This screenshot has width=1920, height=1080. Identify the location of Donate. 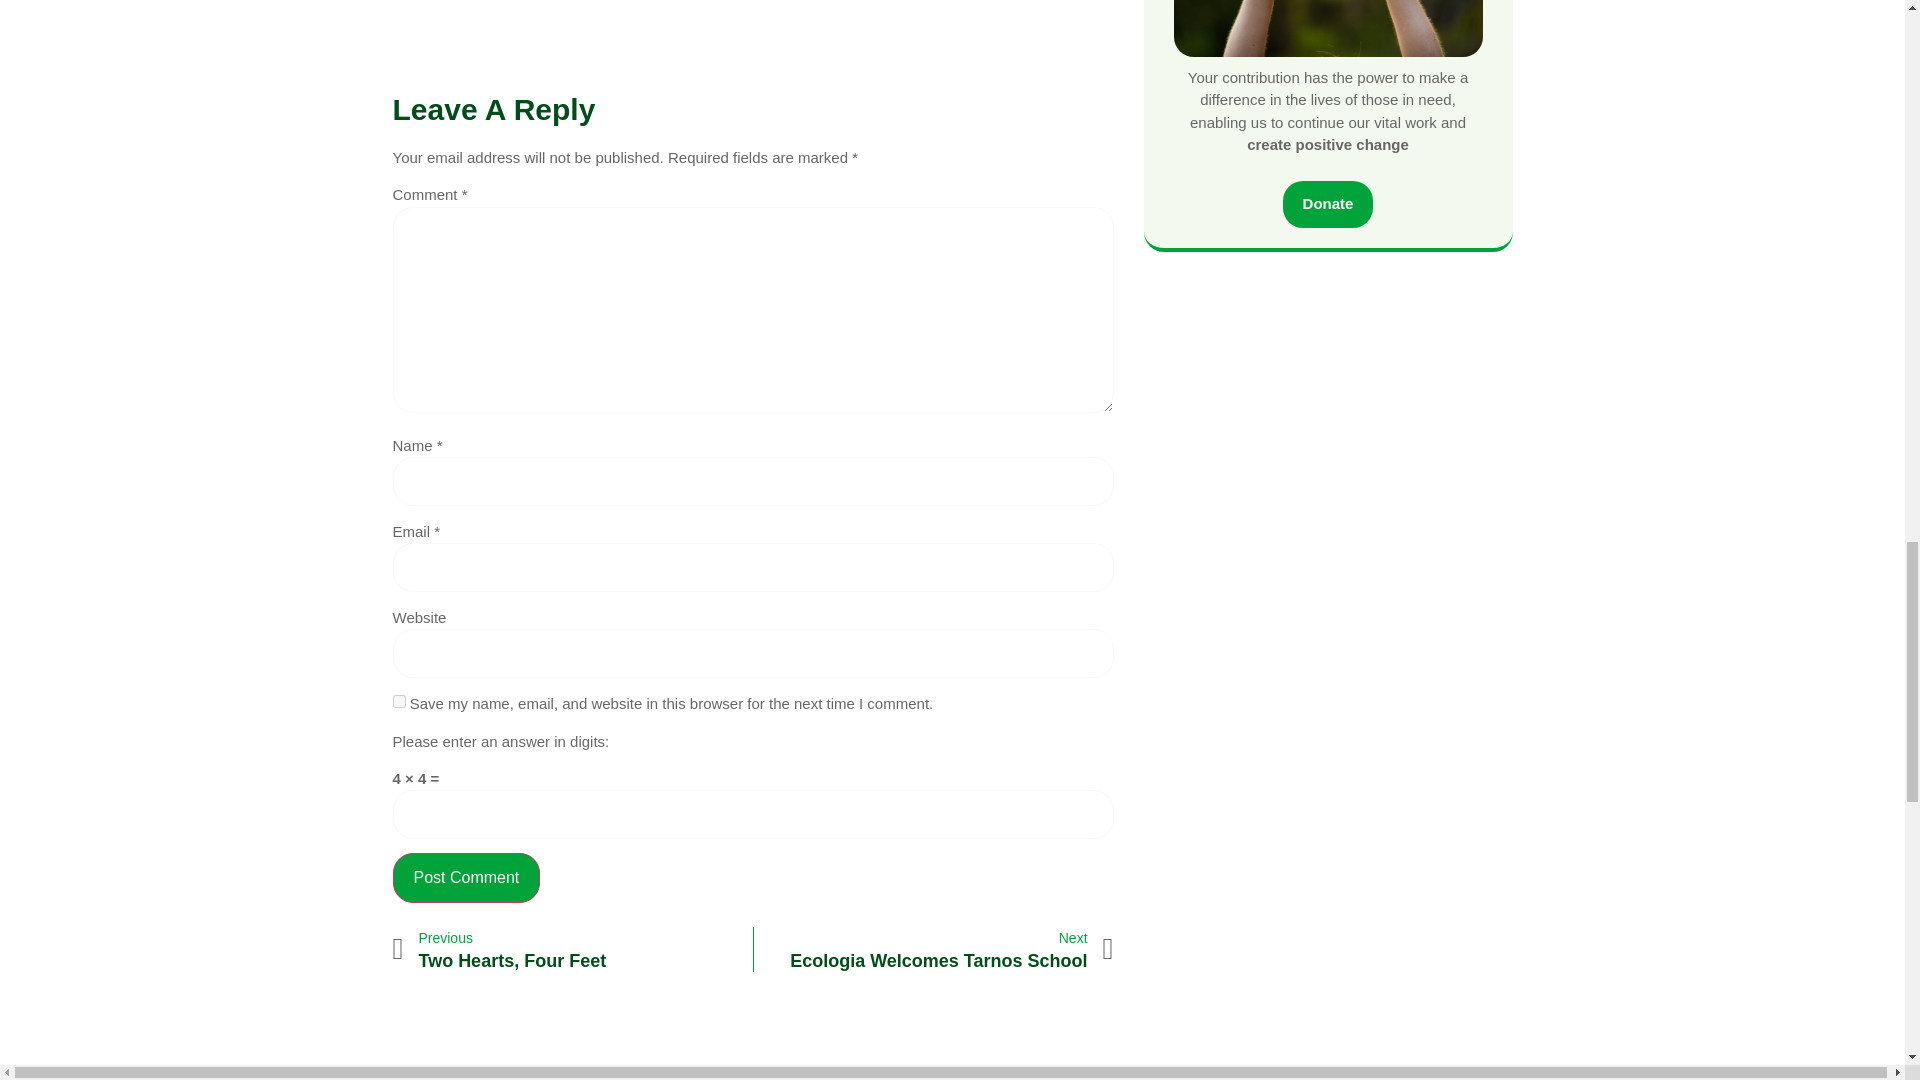
(572, 949).